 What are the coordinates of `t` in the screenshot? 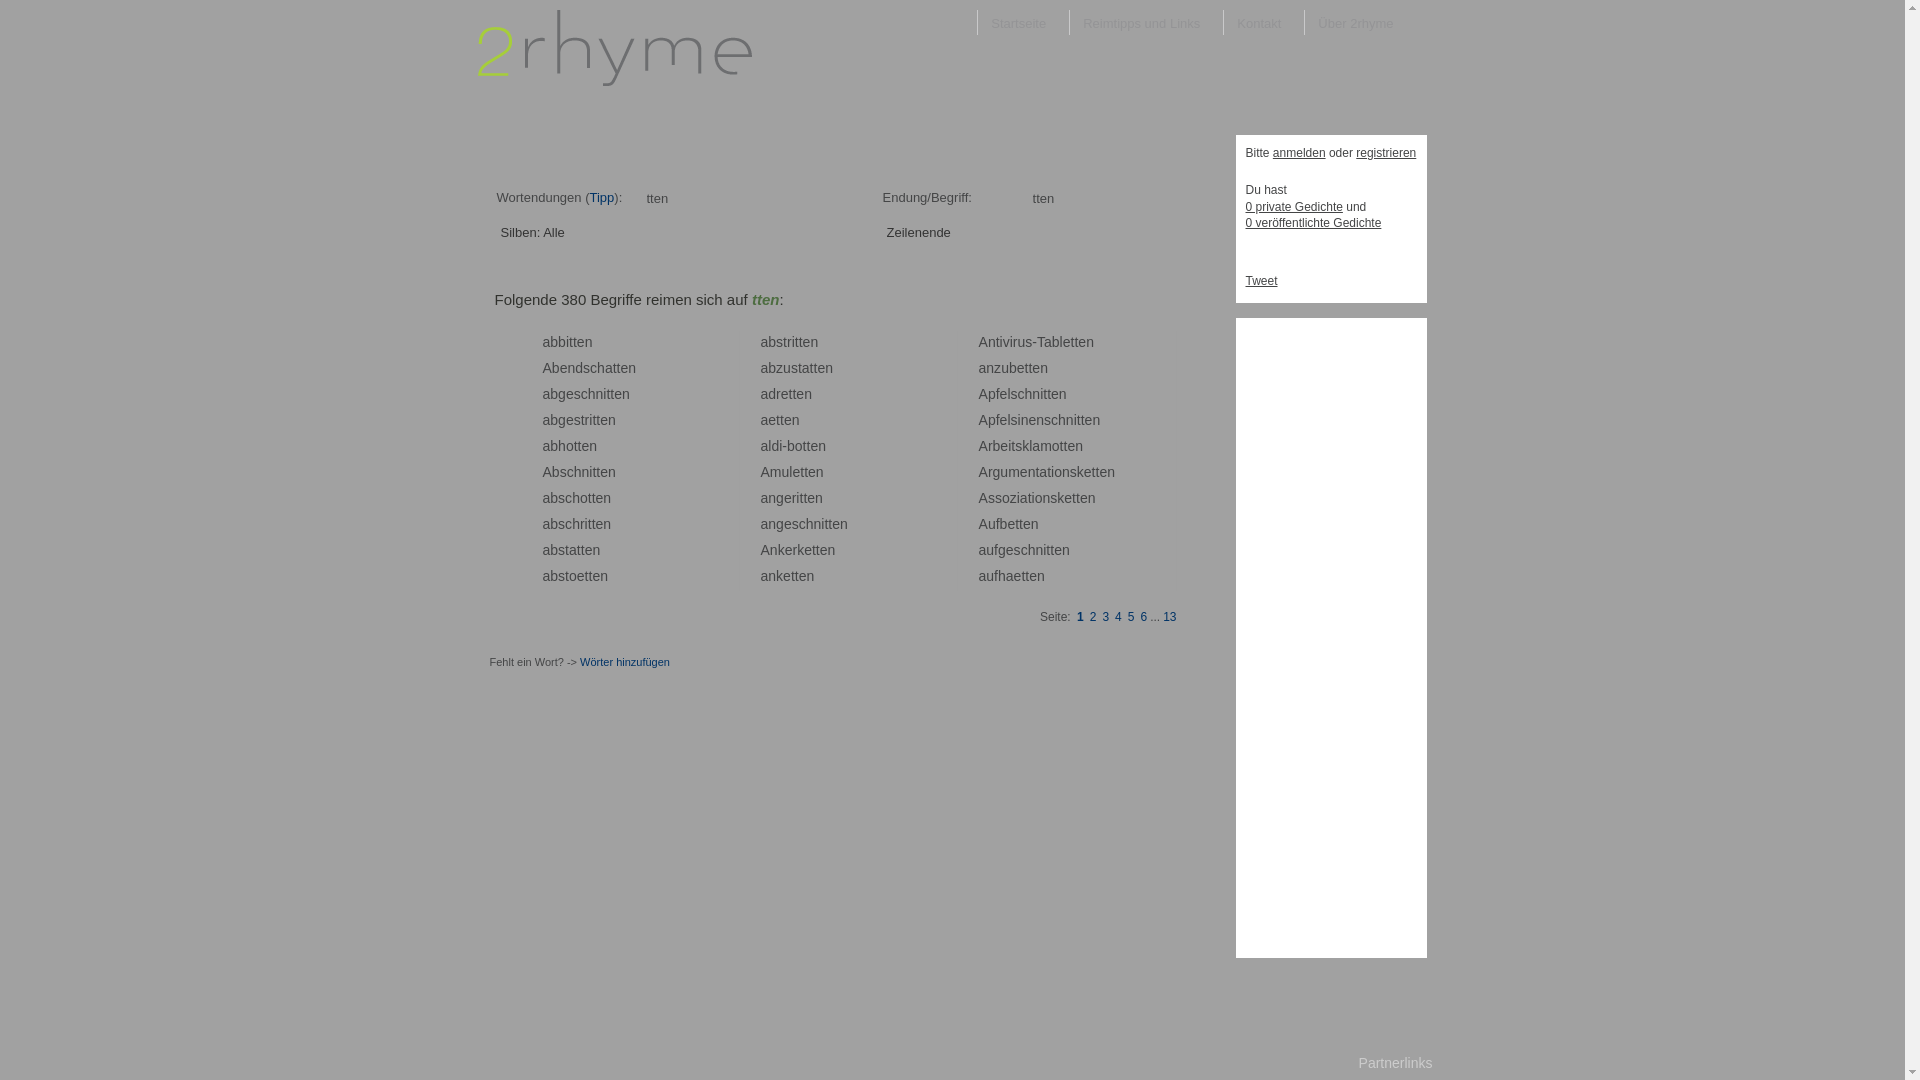 It's located at (1074, 498).